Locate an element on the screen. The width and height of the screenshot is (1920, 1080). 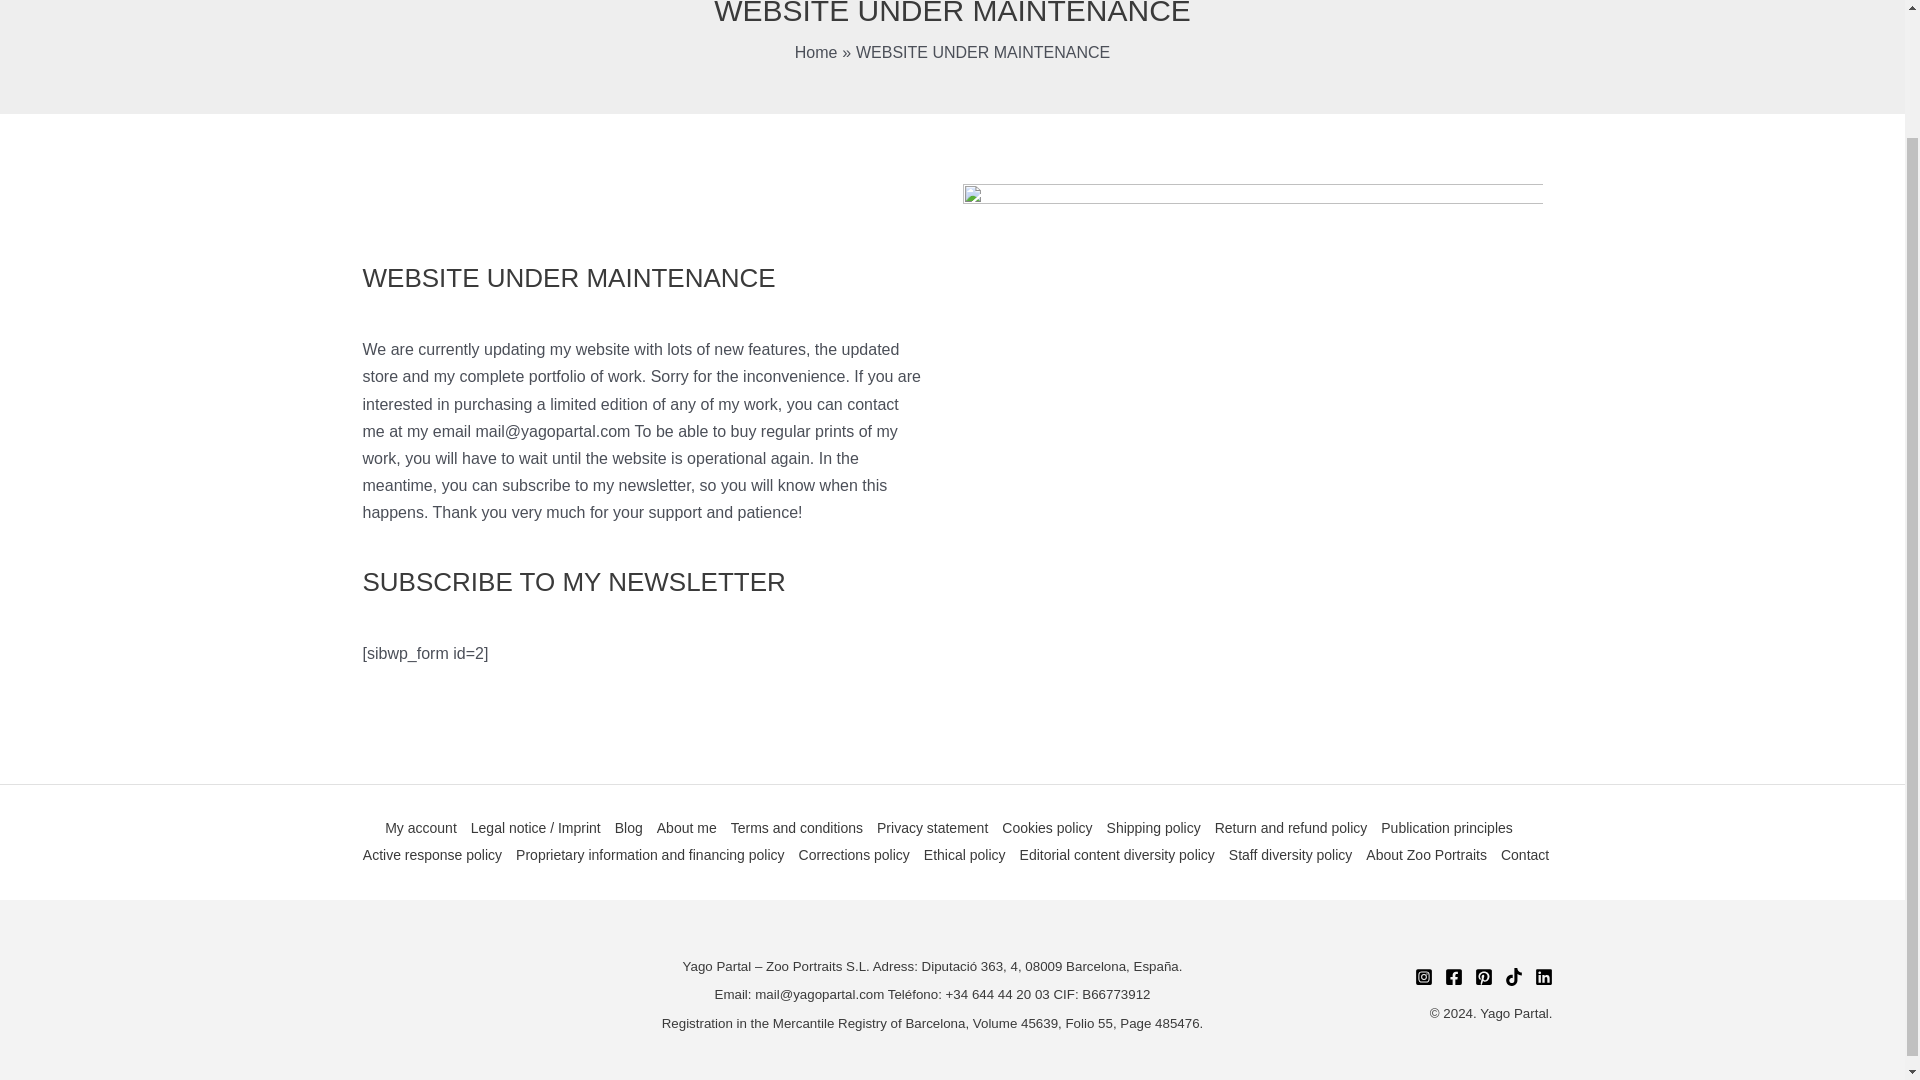
Editorial content diversity policy is located at coordinates (1117, 856).